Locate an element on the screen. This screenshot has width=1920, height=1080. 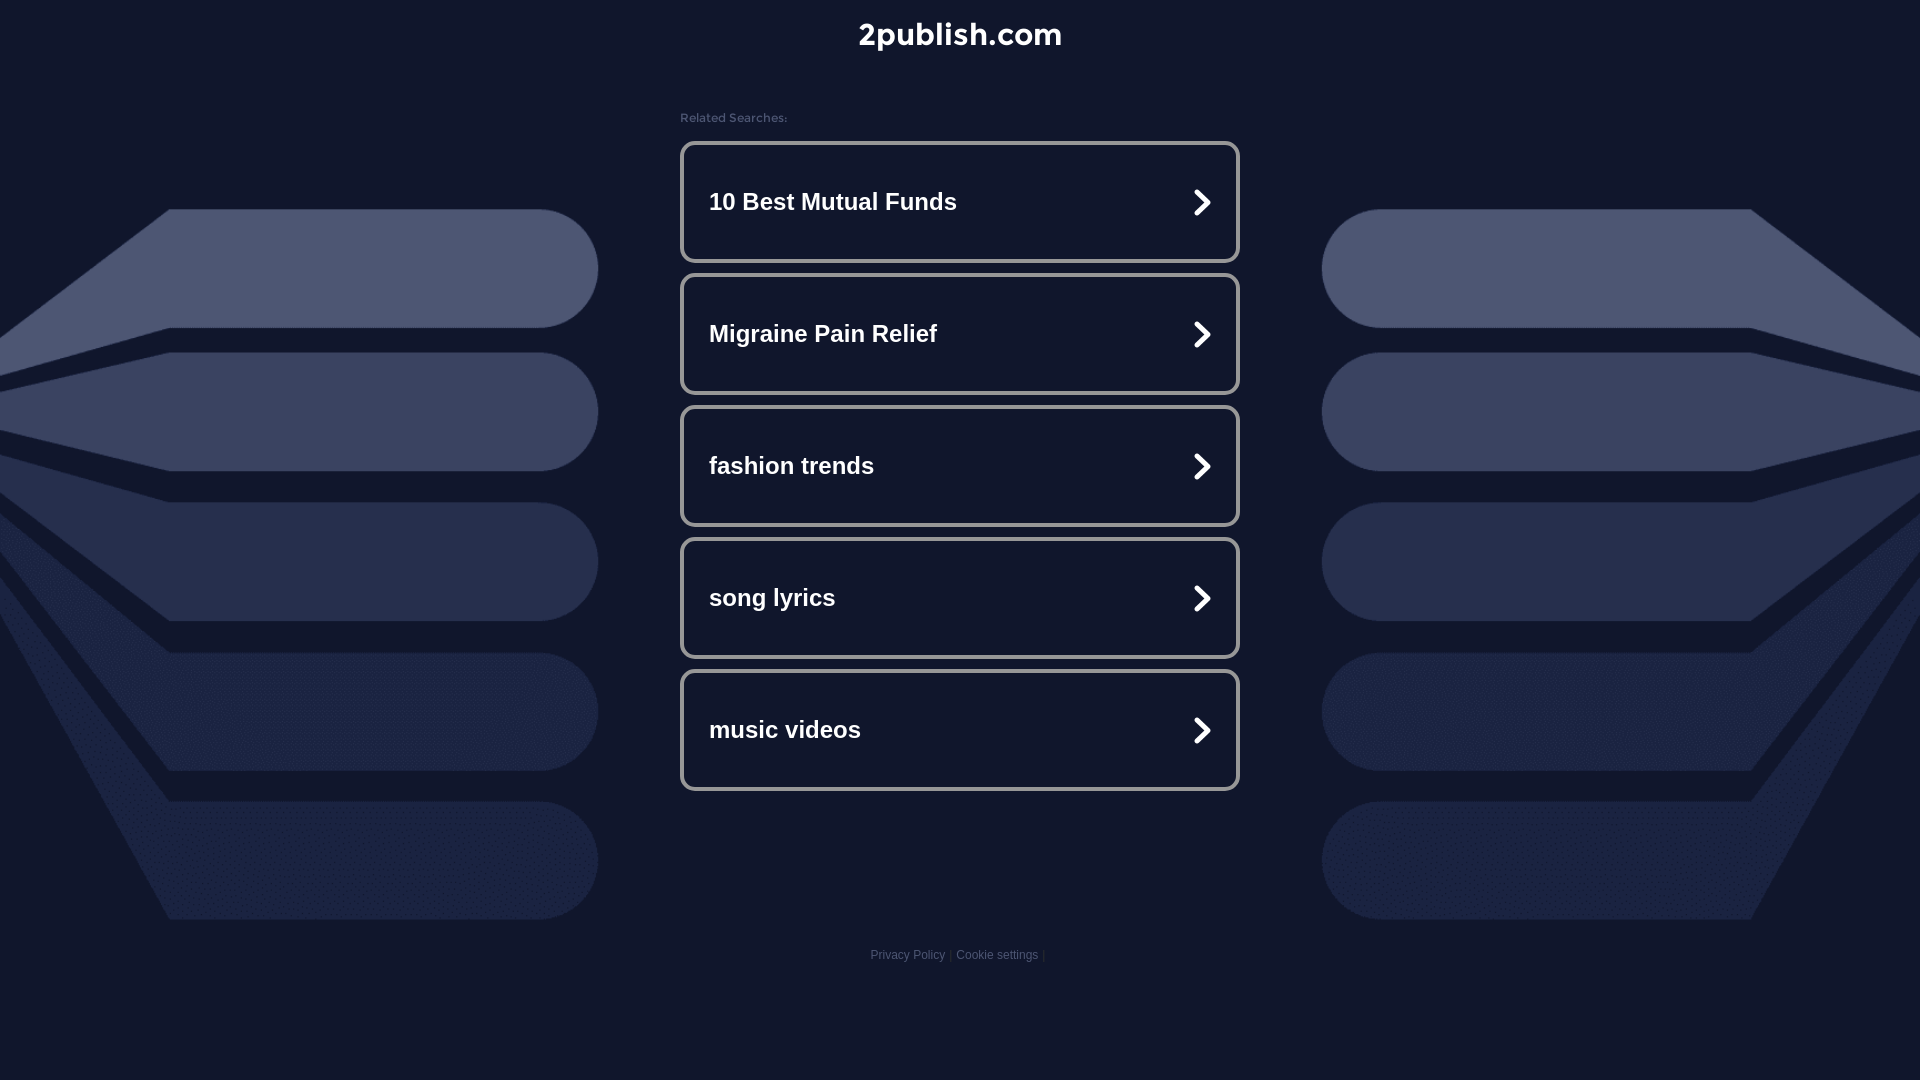
music videos is located at coordinates (960, 730).